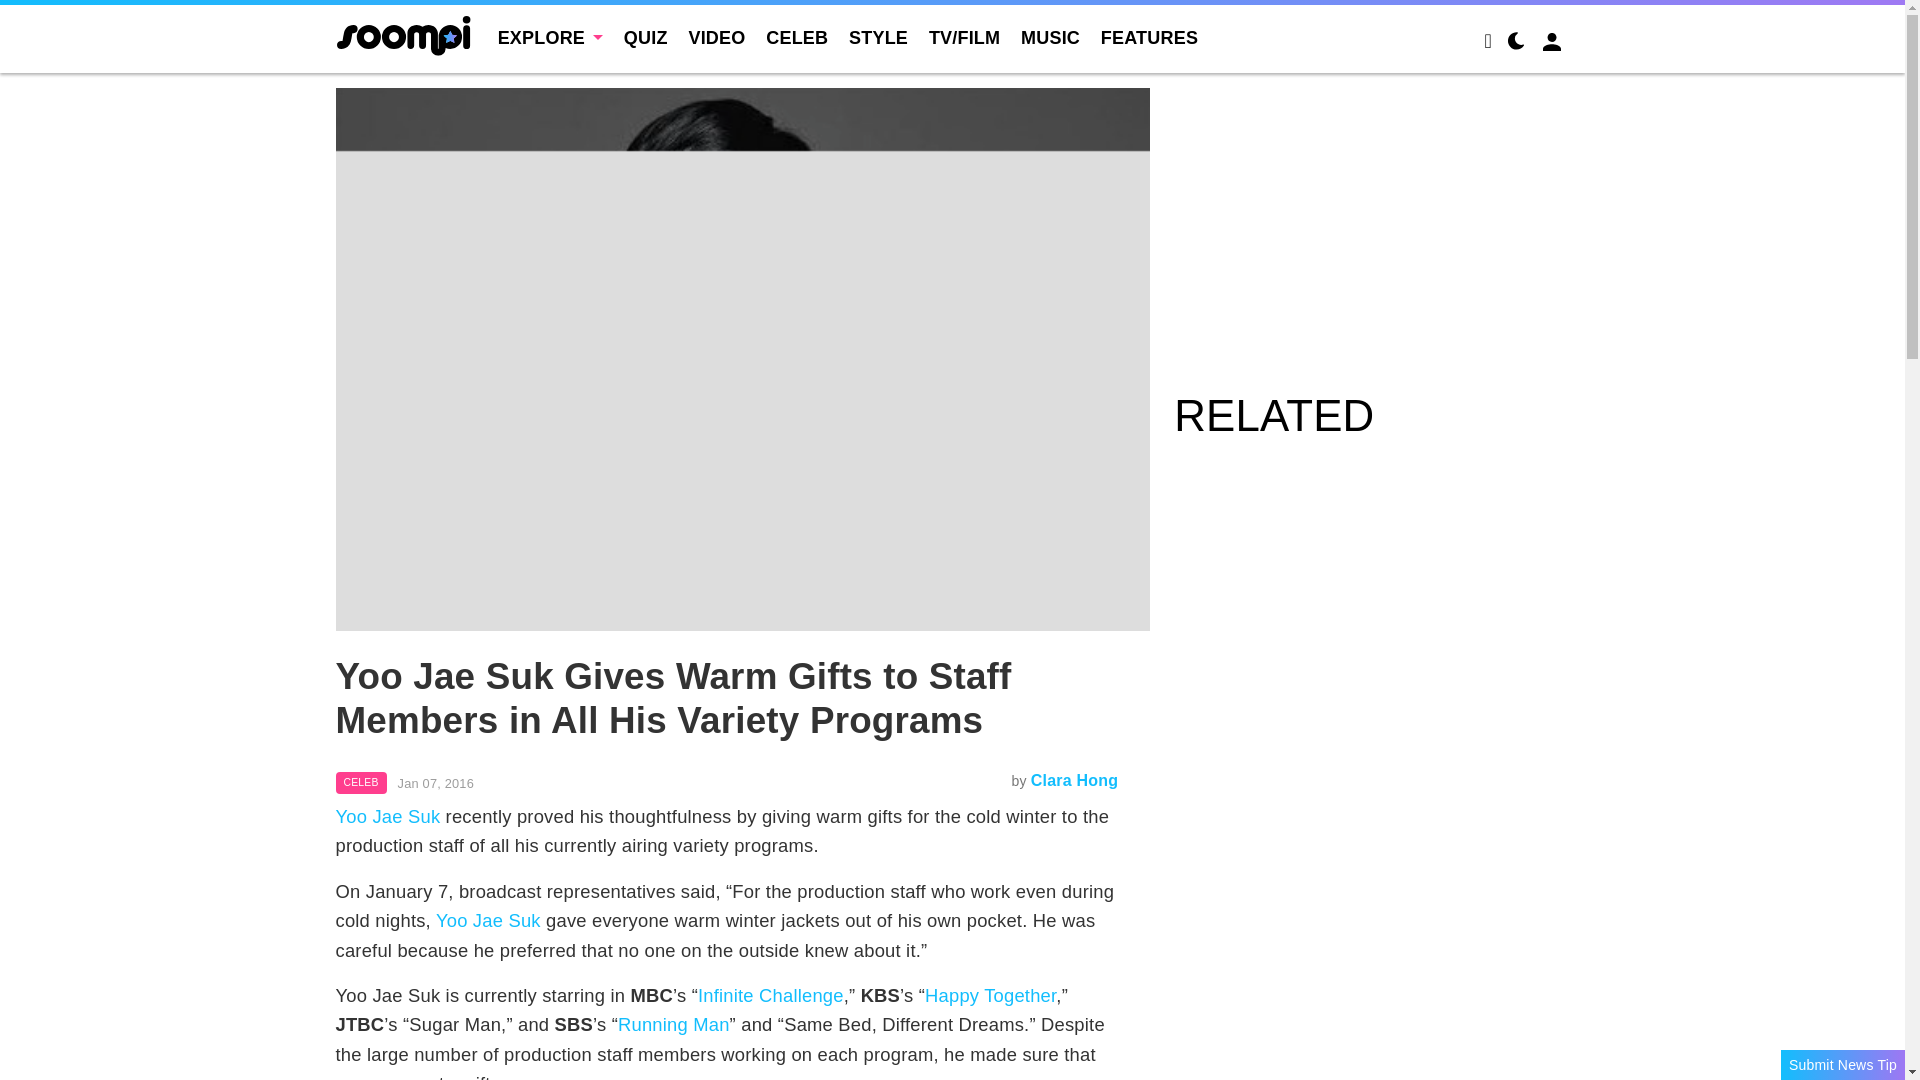  I want to click on Running Man, so click(674, 1024).